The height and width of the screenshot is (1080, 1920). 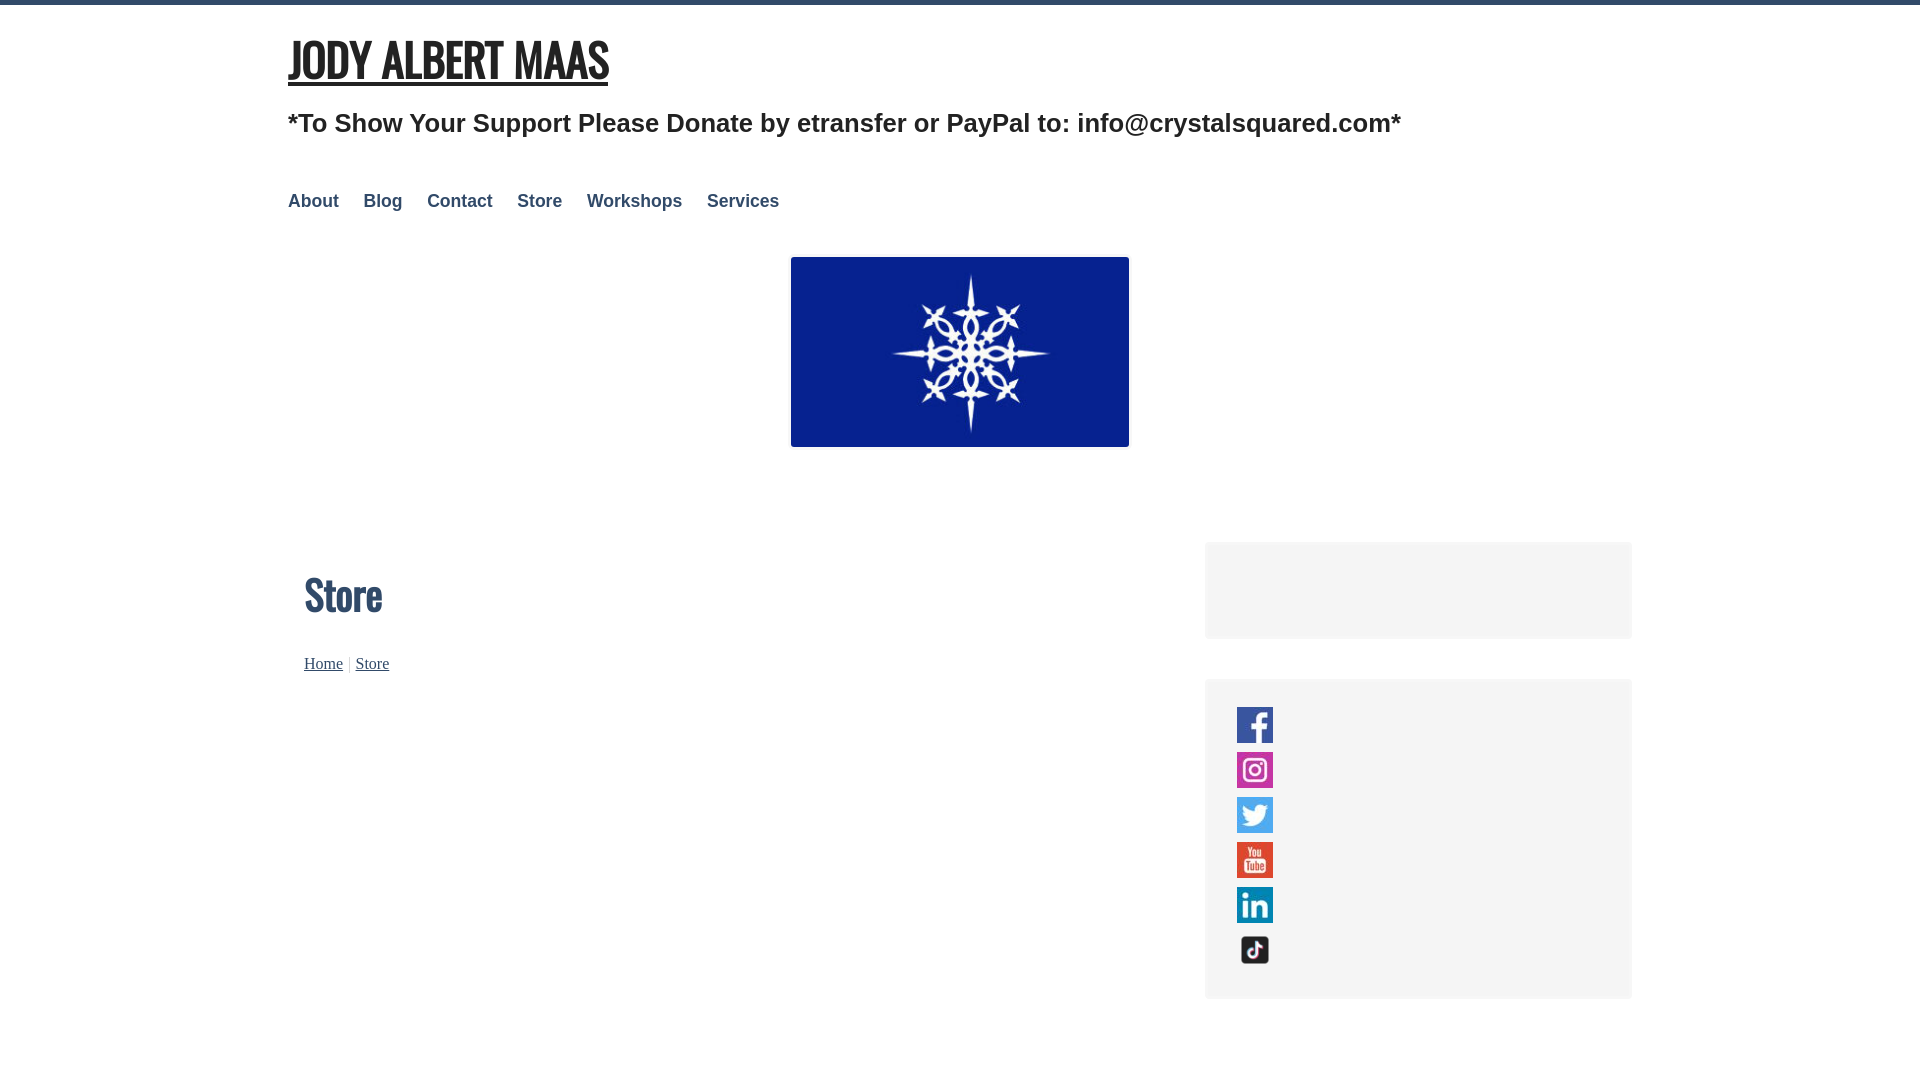 What do you see at coordinates (314, 201) in the screenshot?
I see `About` at bounding box center [314, 201].